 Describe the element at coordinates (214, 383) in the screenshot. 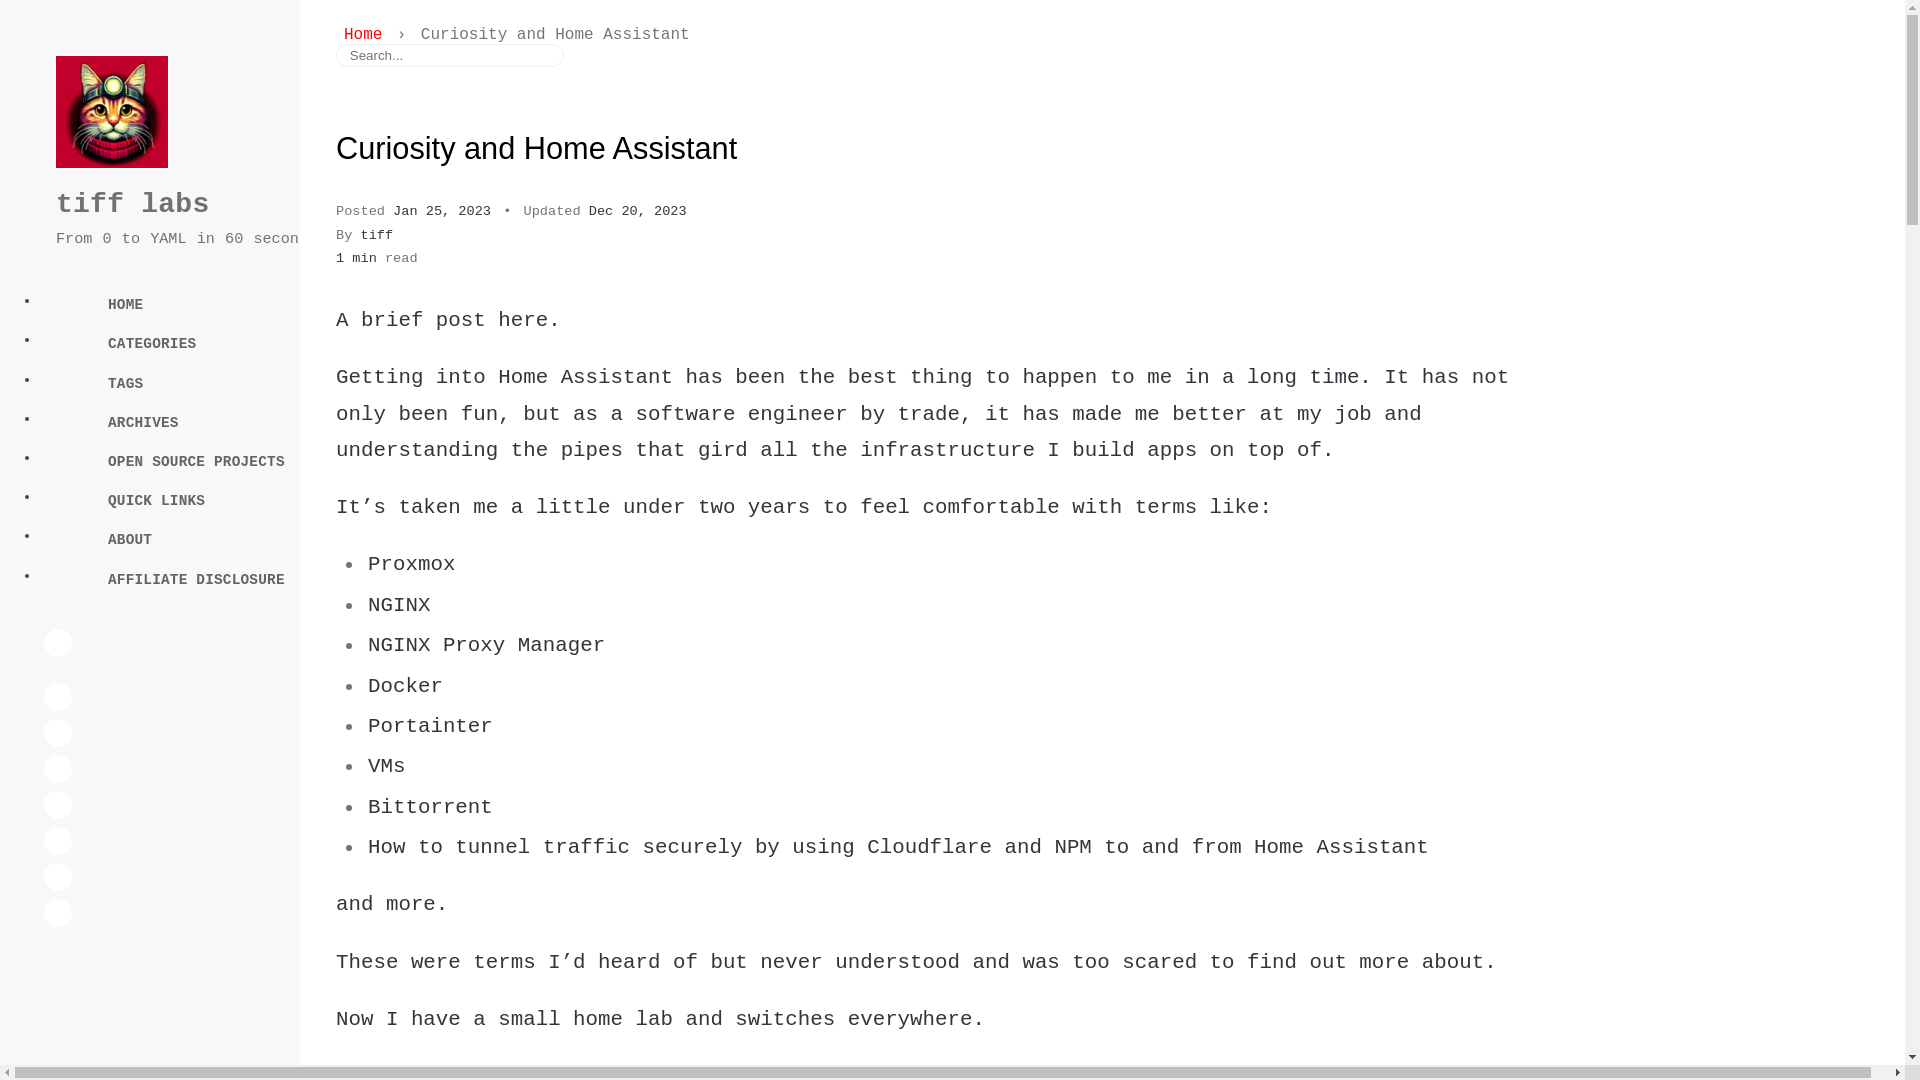

I see `TAGS` at that location.